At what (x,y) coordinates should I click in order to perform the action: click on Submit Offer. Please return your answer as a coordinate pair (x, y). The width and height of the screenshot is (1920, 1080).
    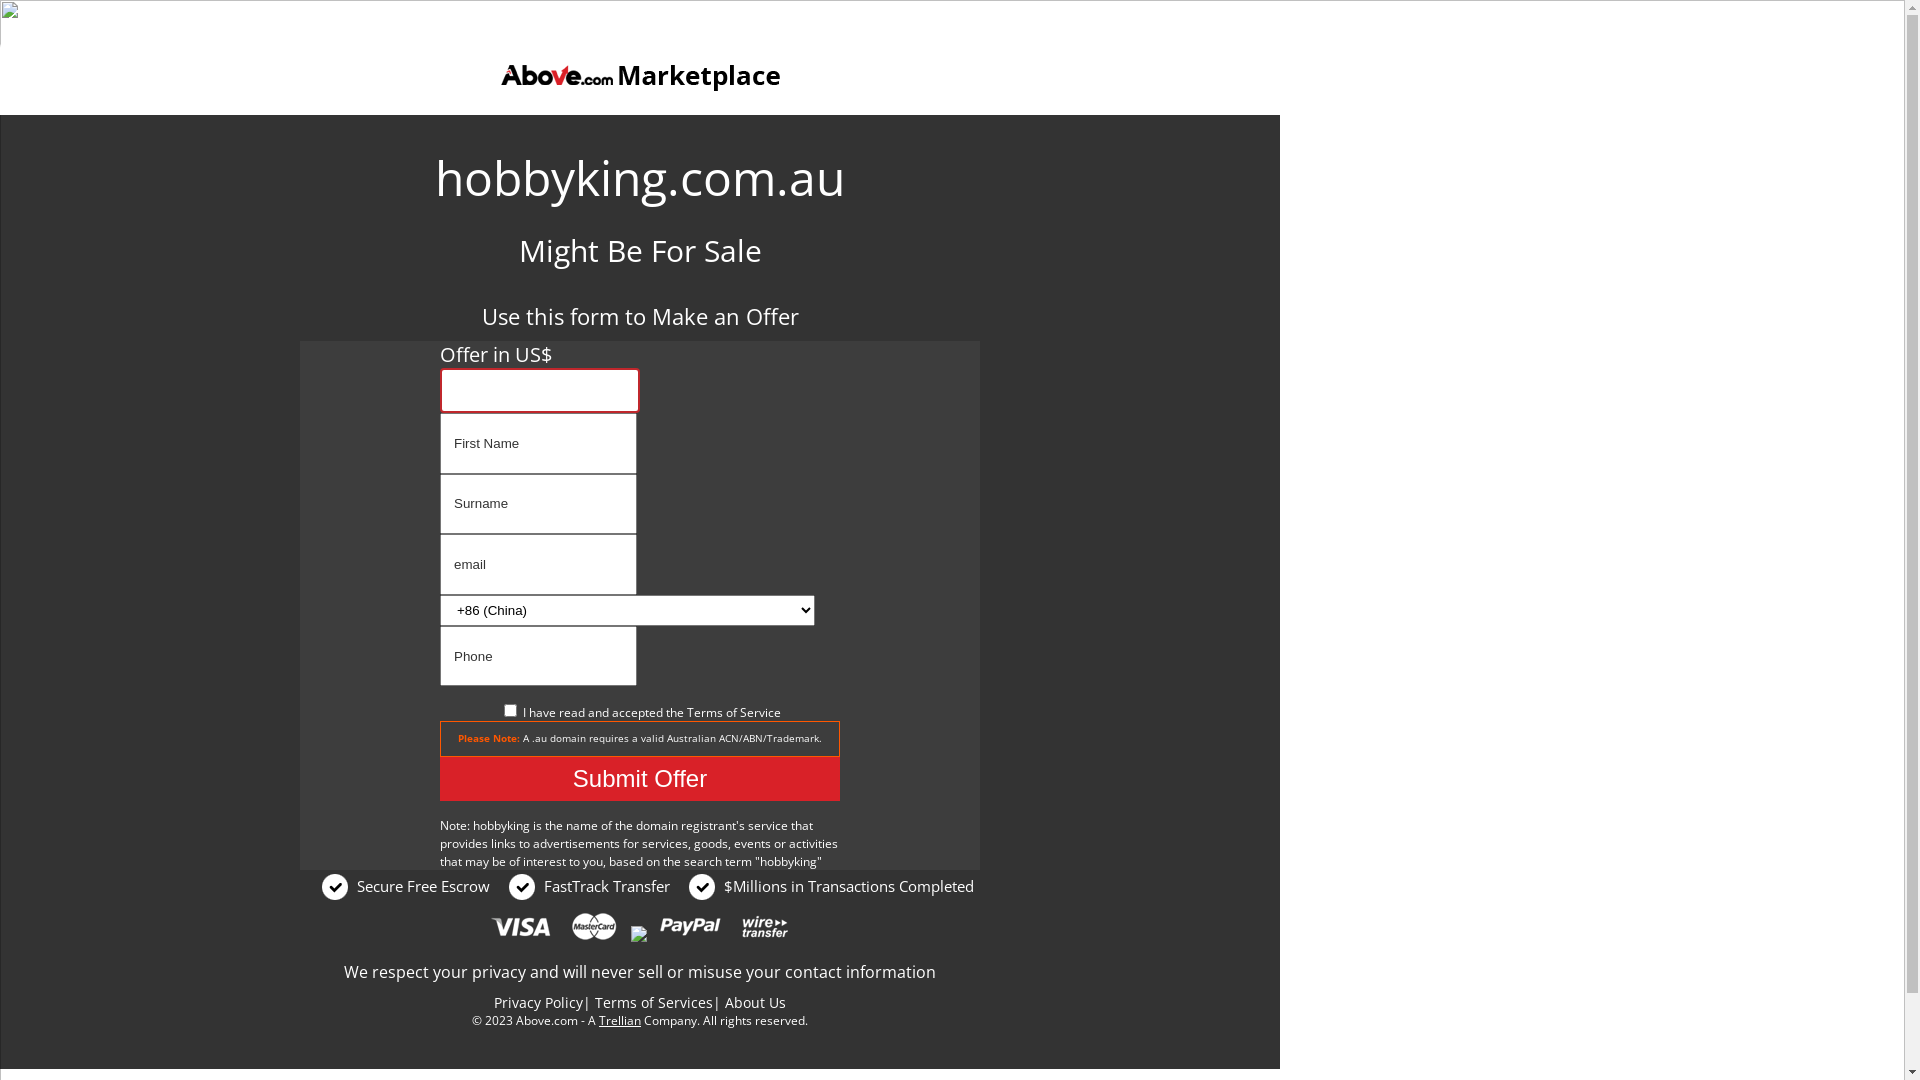
    Looking at the image, I should click on (640, 779).